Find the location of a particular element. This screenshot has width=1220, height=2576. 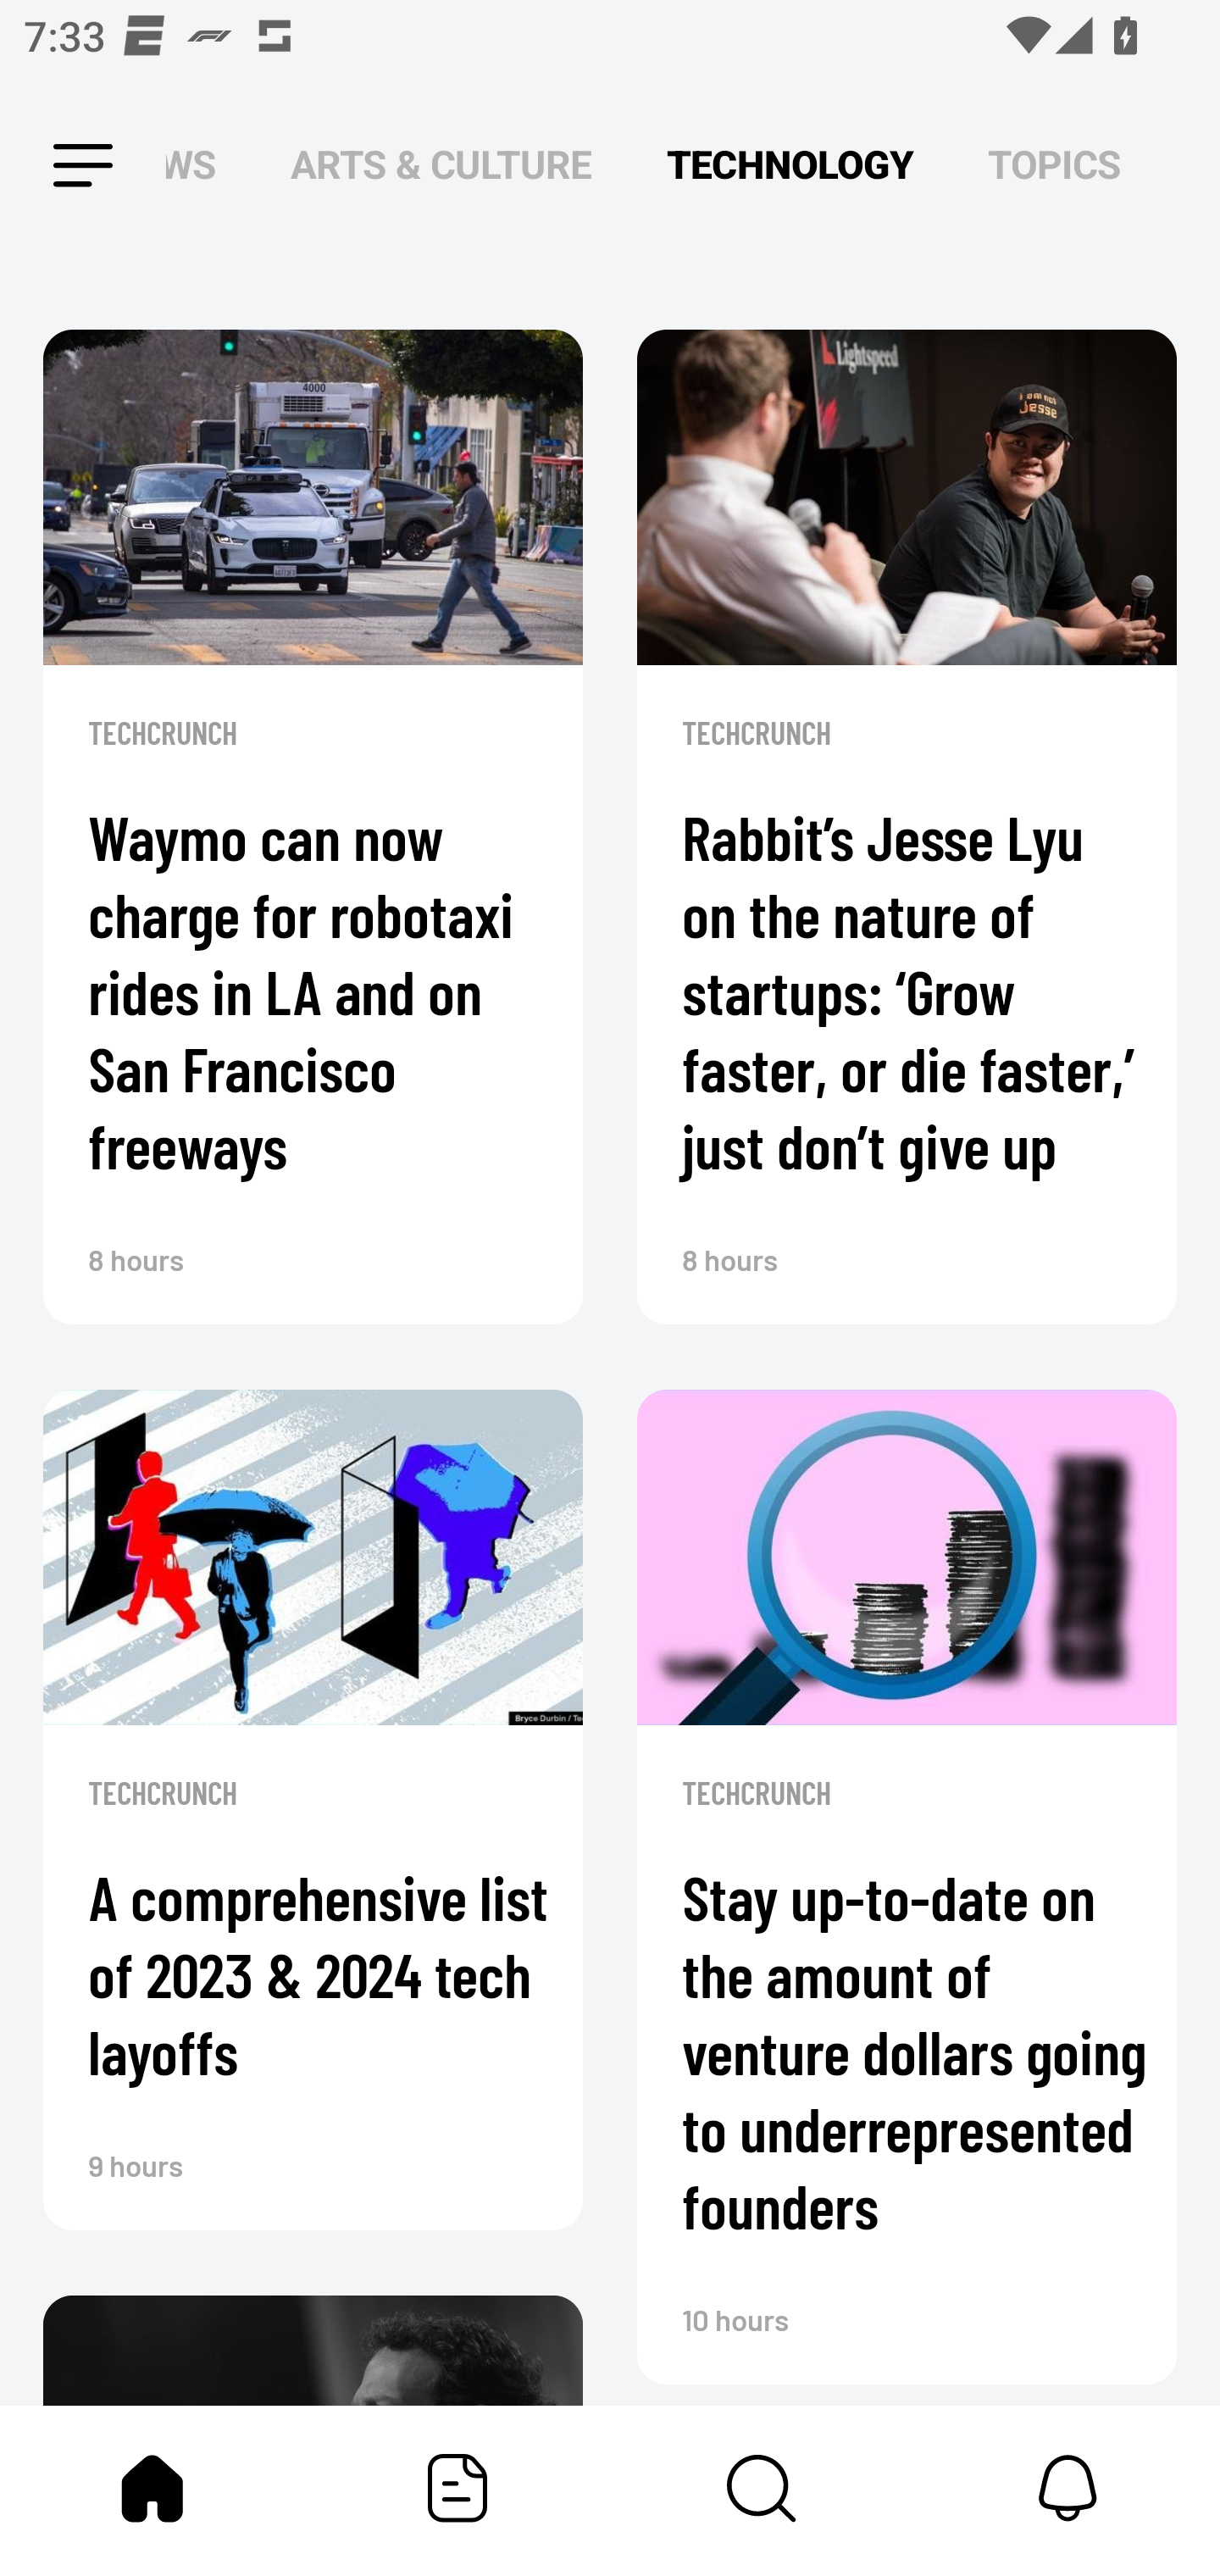

Content Store is located at coordinates (762, 2488).